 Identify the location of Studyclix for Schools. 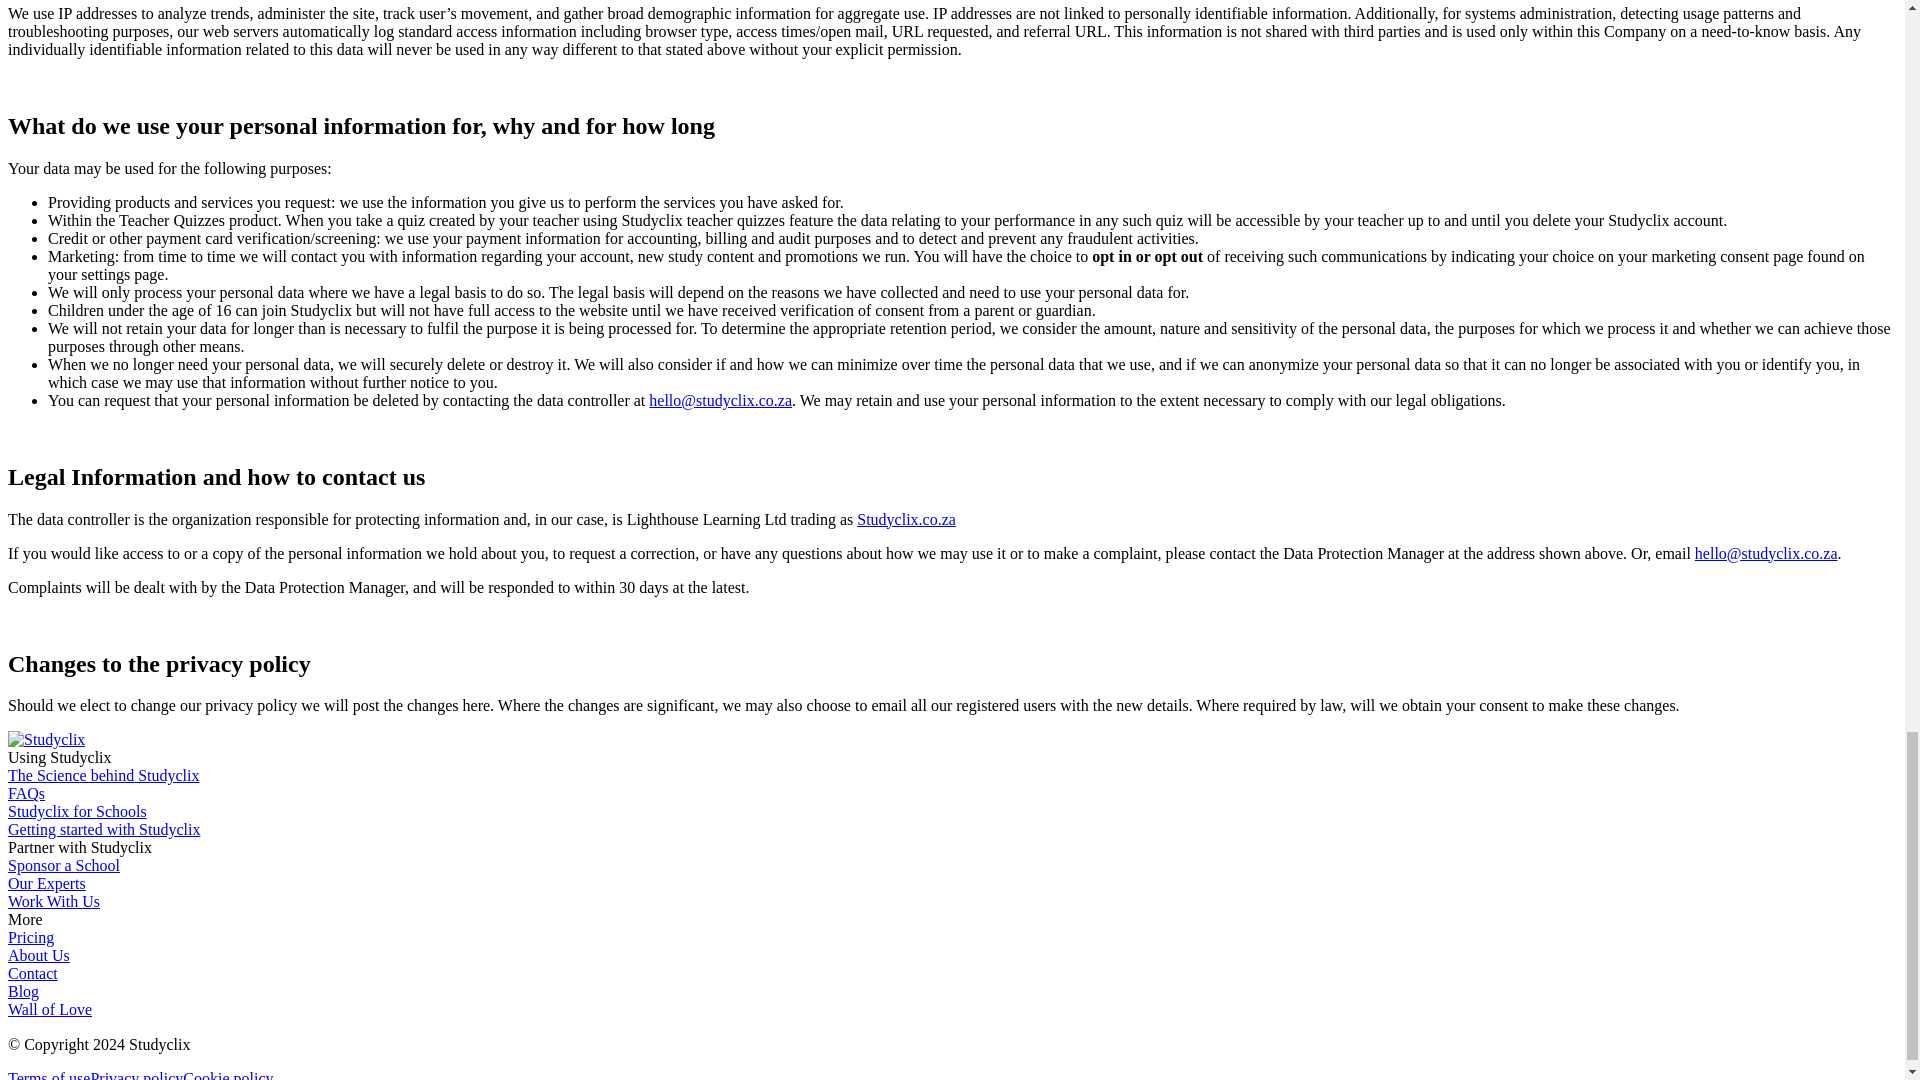
(77, 811).